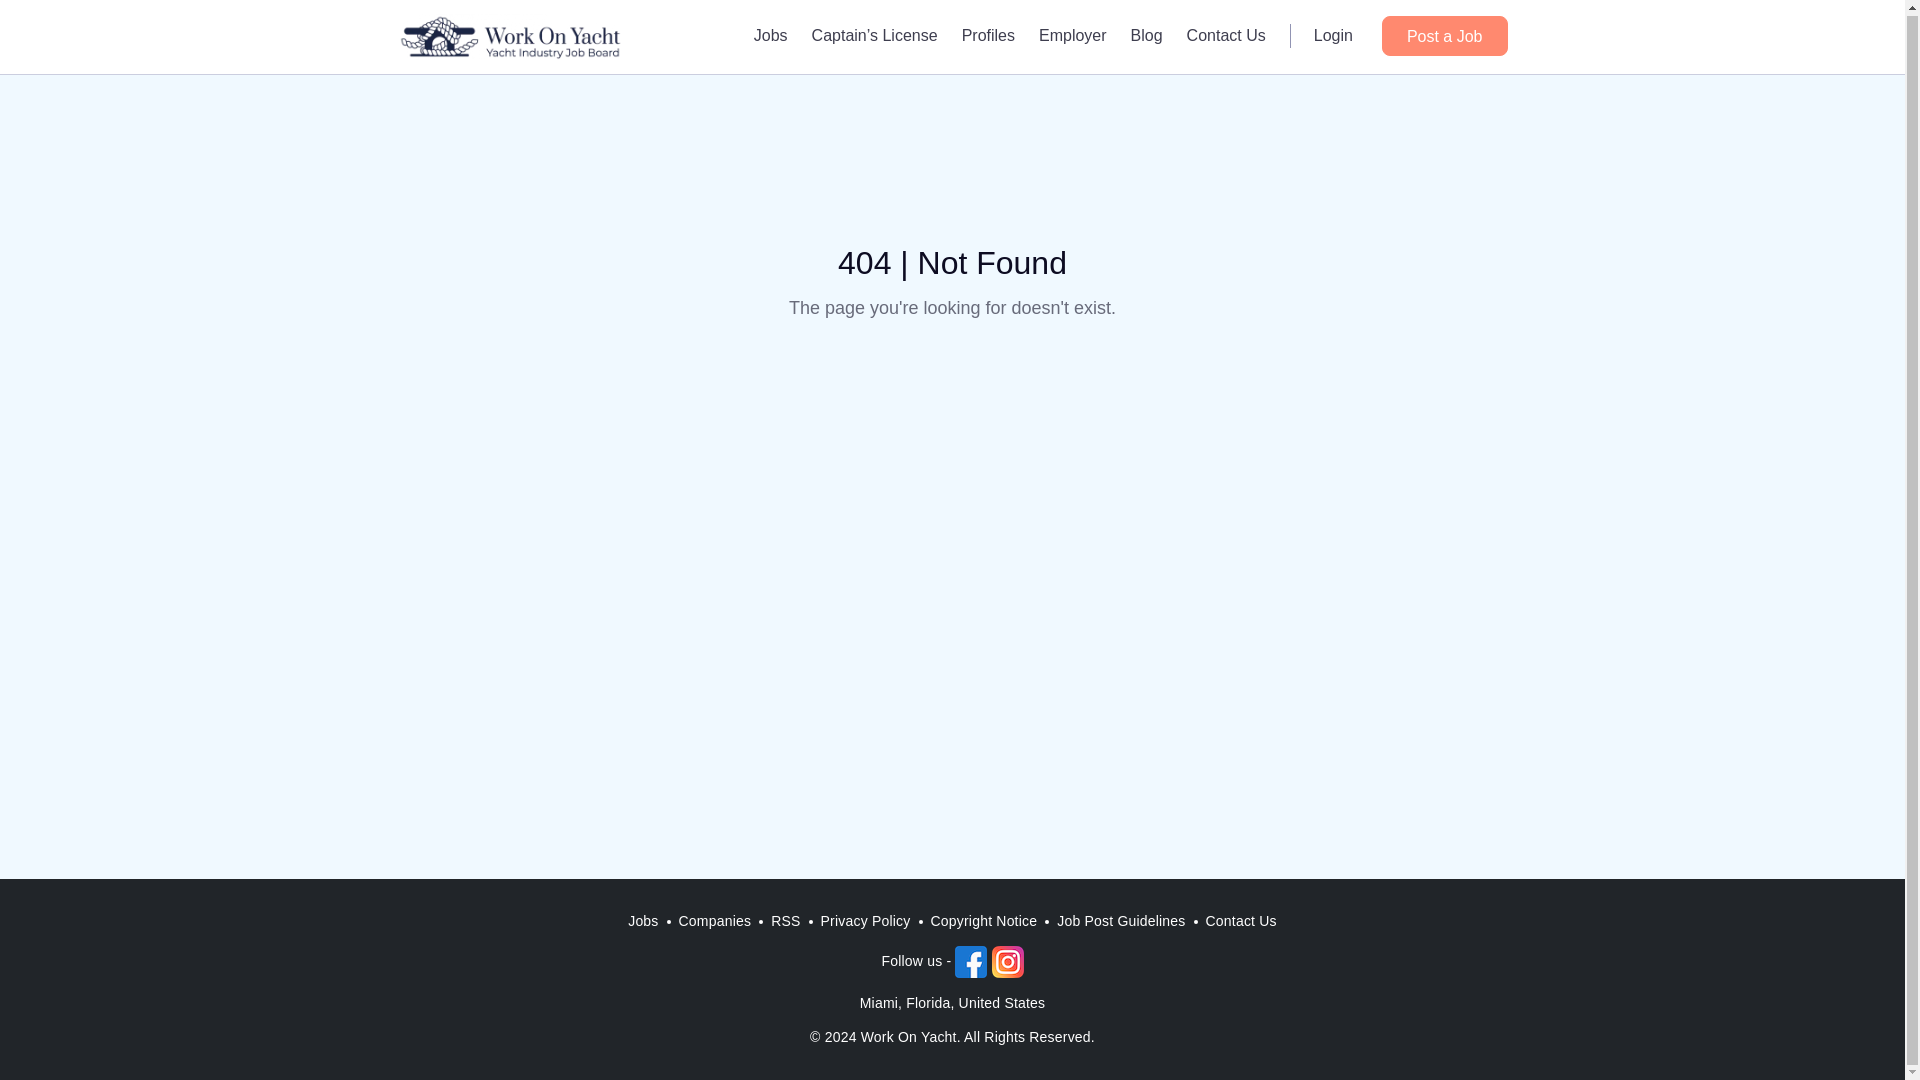  Describe the element at coordinates (1073, 34) in the screenshot. I see `Employer` at that location.